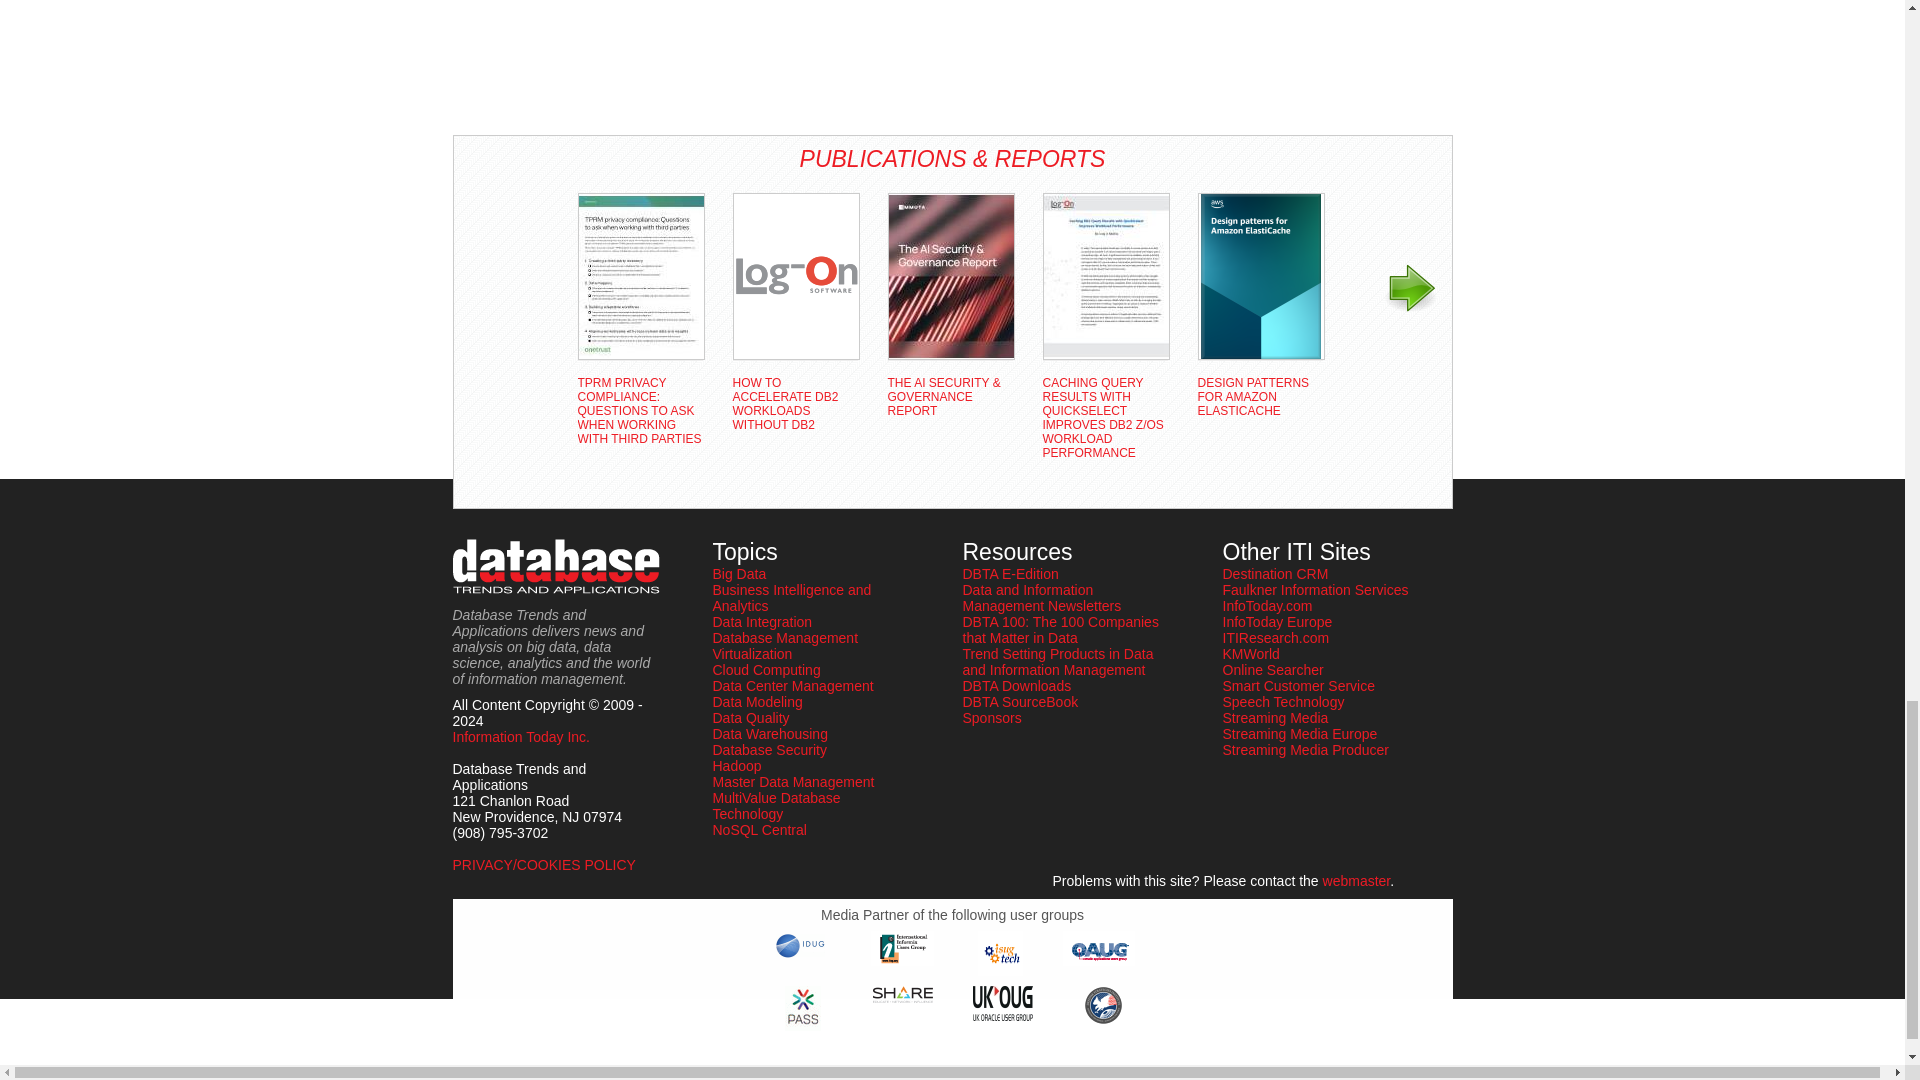  What do you see at coordinates (882, 25) in the screenshot?
I see `3rd party ad content` at bounding box center [882, 25].